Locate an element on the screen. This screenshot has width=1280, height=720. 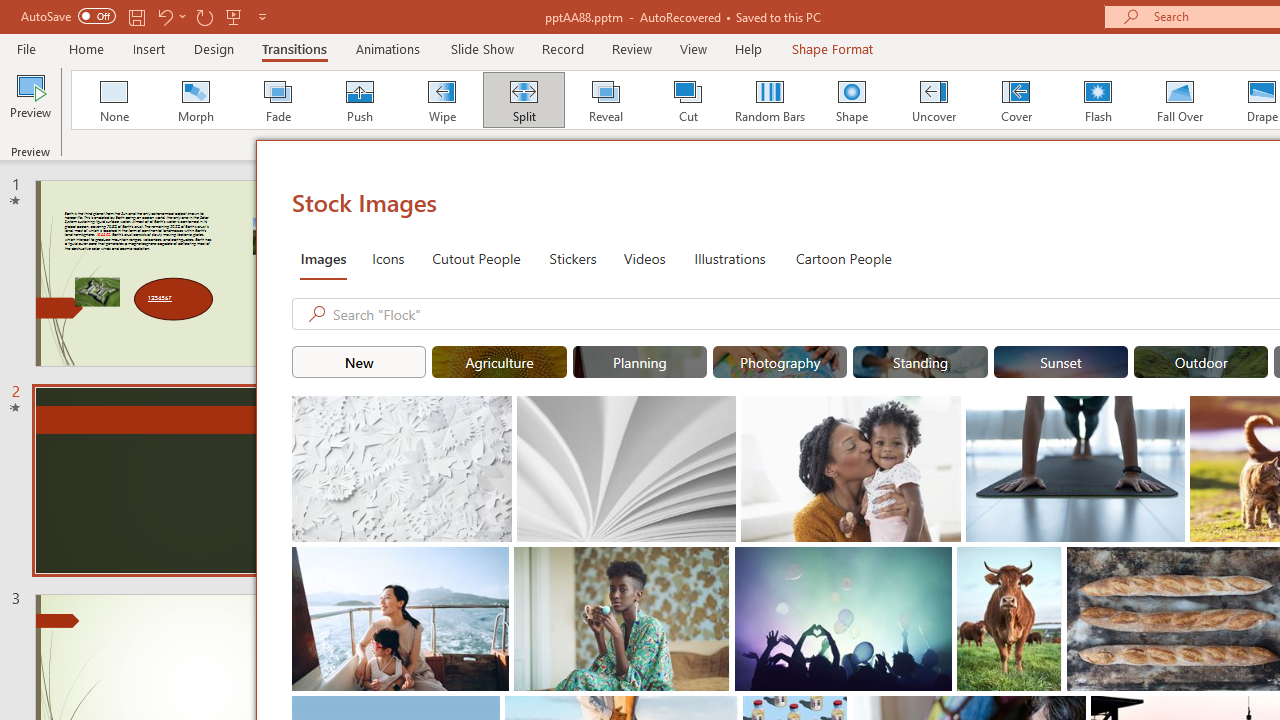
Preview is located at coordinates (30, 102).